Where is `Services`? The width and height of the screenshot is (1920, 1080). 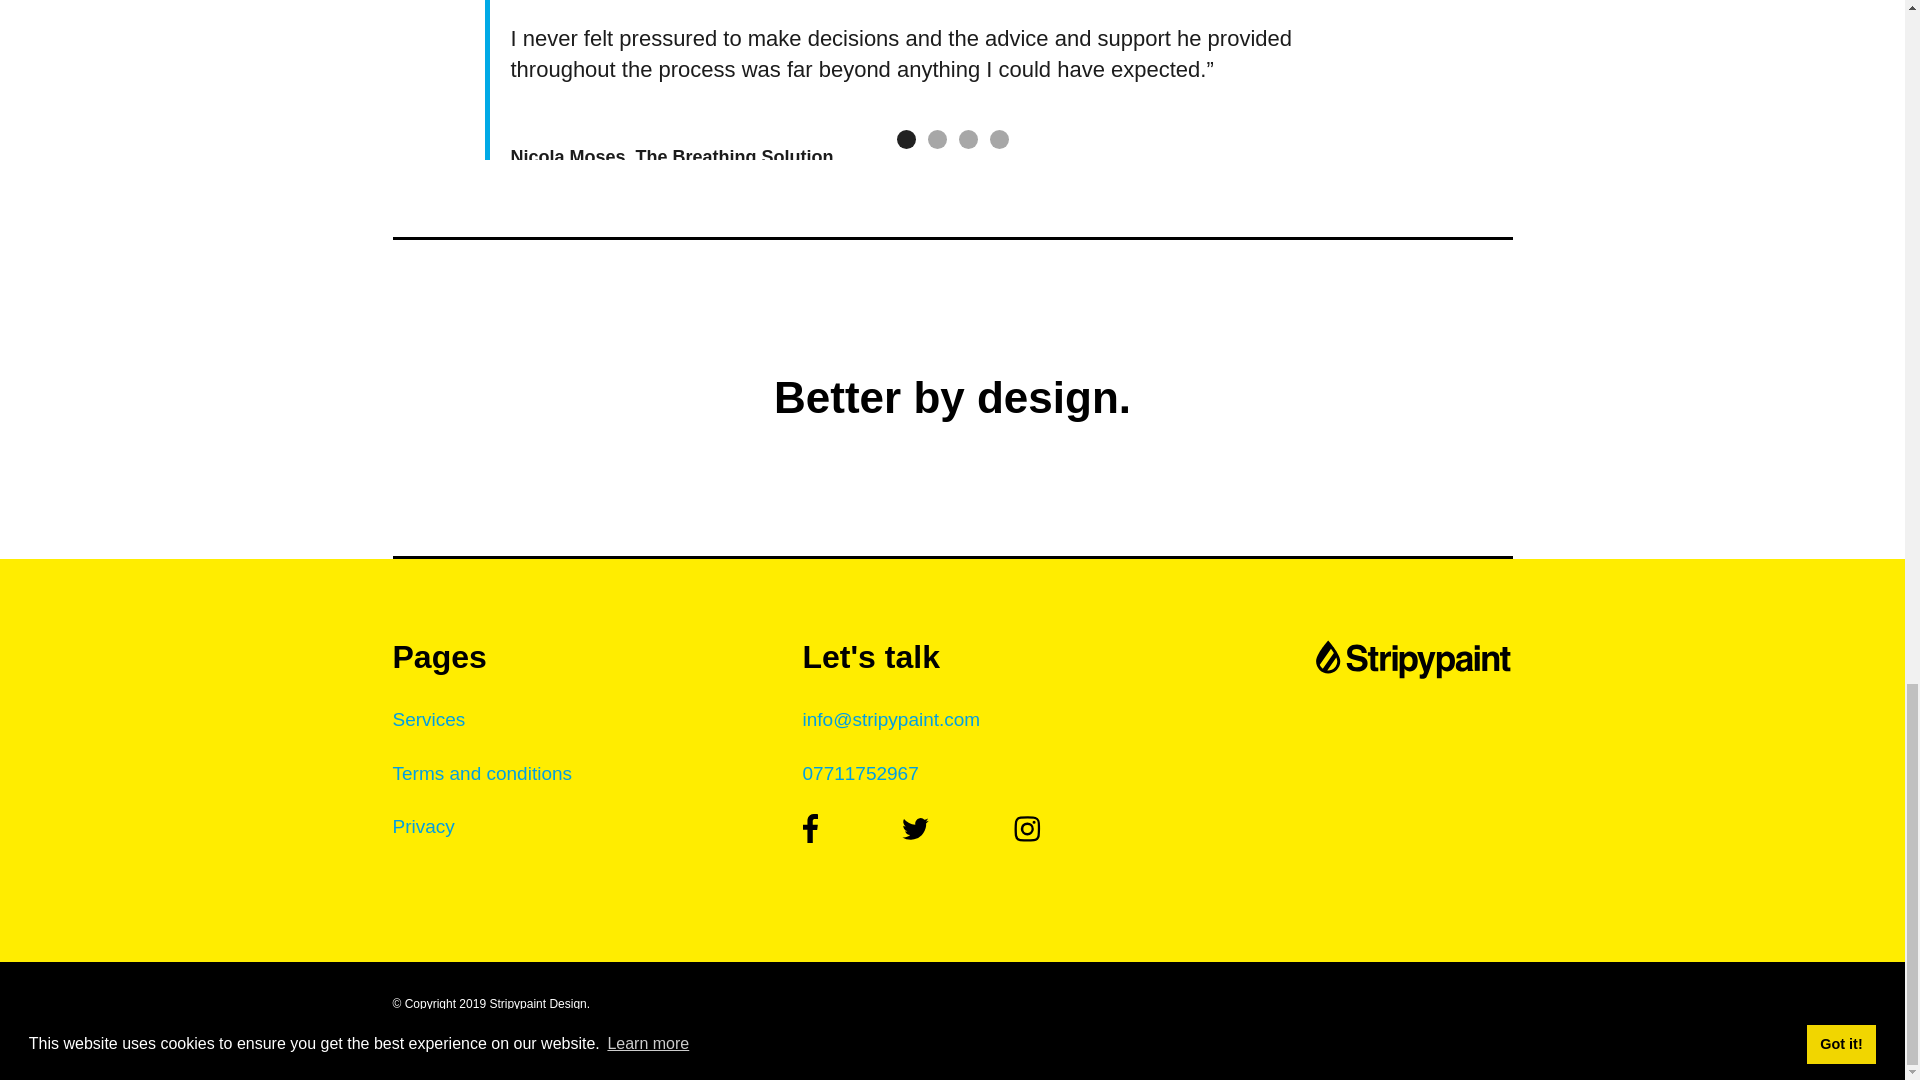 Services is located at coordinates (541, 732).